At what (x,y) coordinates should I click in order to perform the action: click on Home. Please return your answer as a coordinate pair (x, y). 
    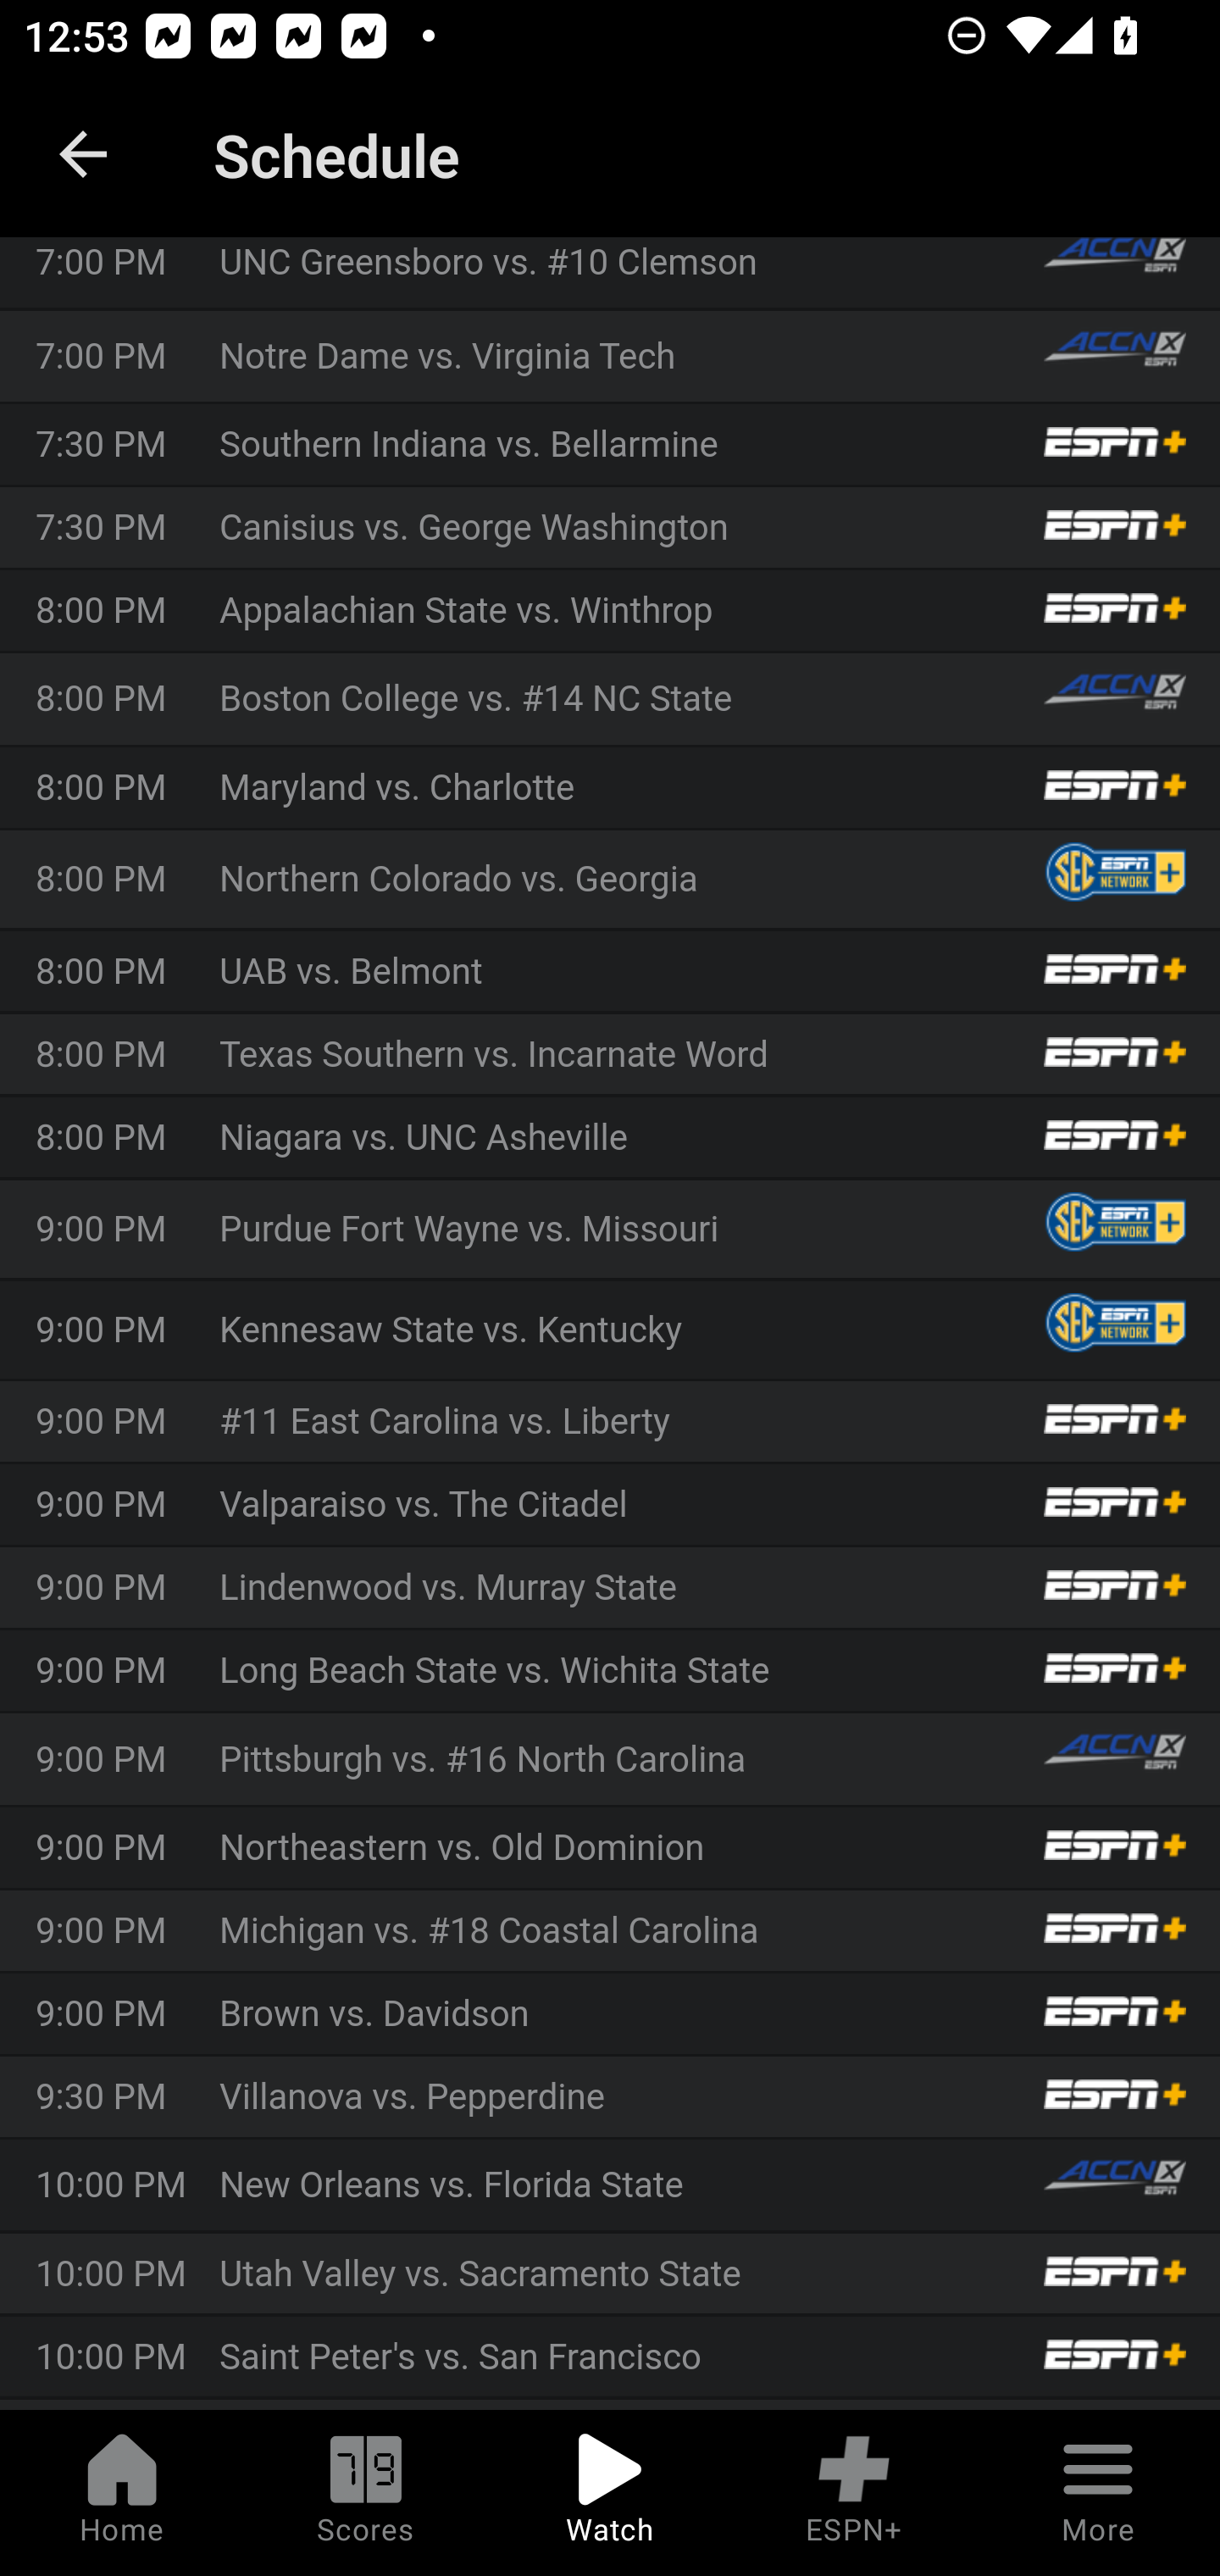
    Looking at the image, I should click on (122, 2493).